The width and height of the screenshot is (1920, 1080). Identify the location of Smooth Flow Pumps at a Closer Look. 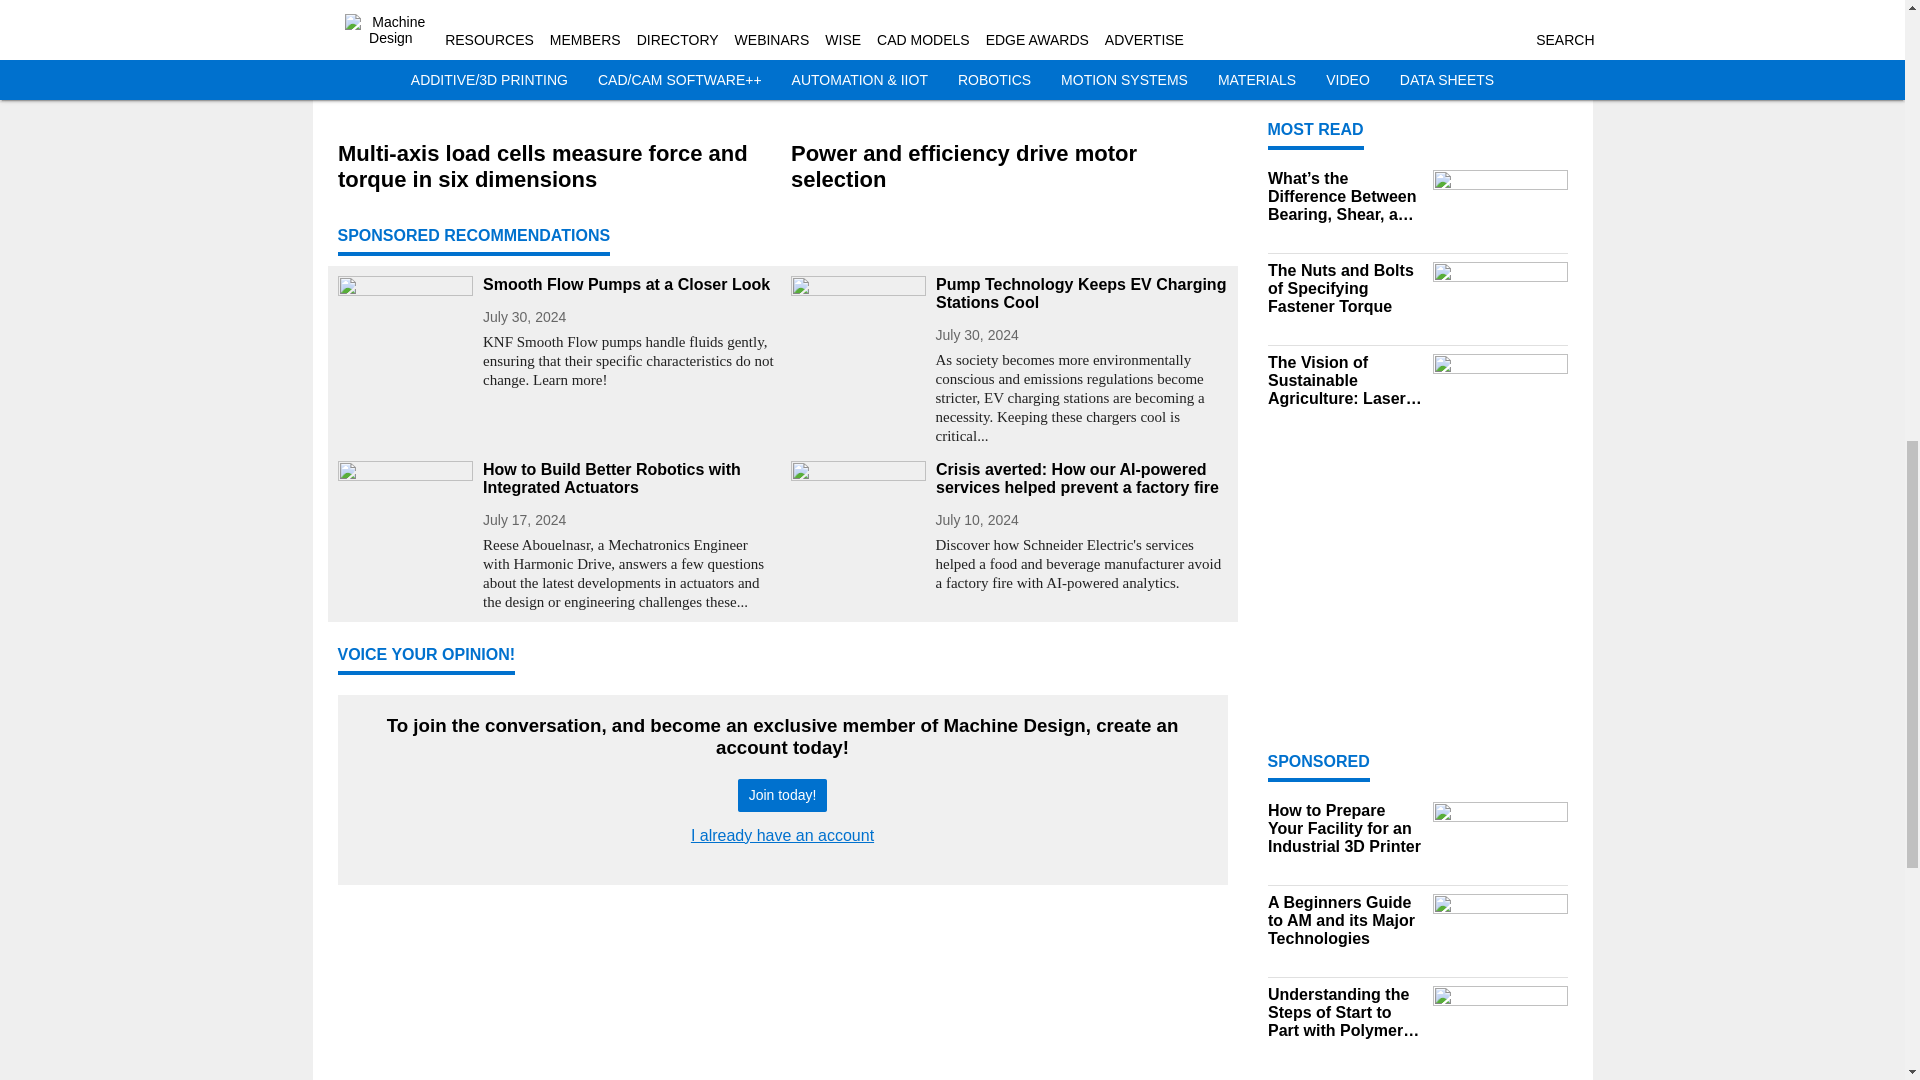
(628, 284).